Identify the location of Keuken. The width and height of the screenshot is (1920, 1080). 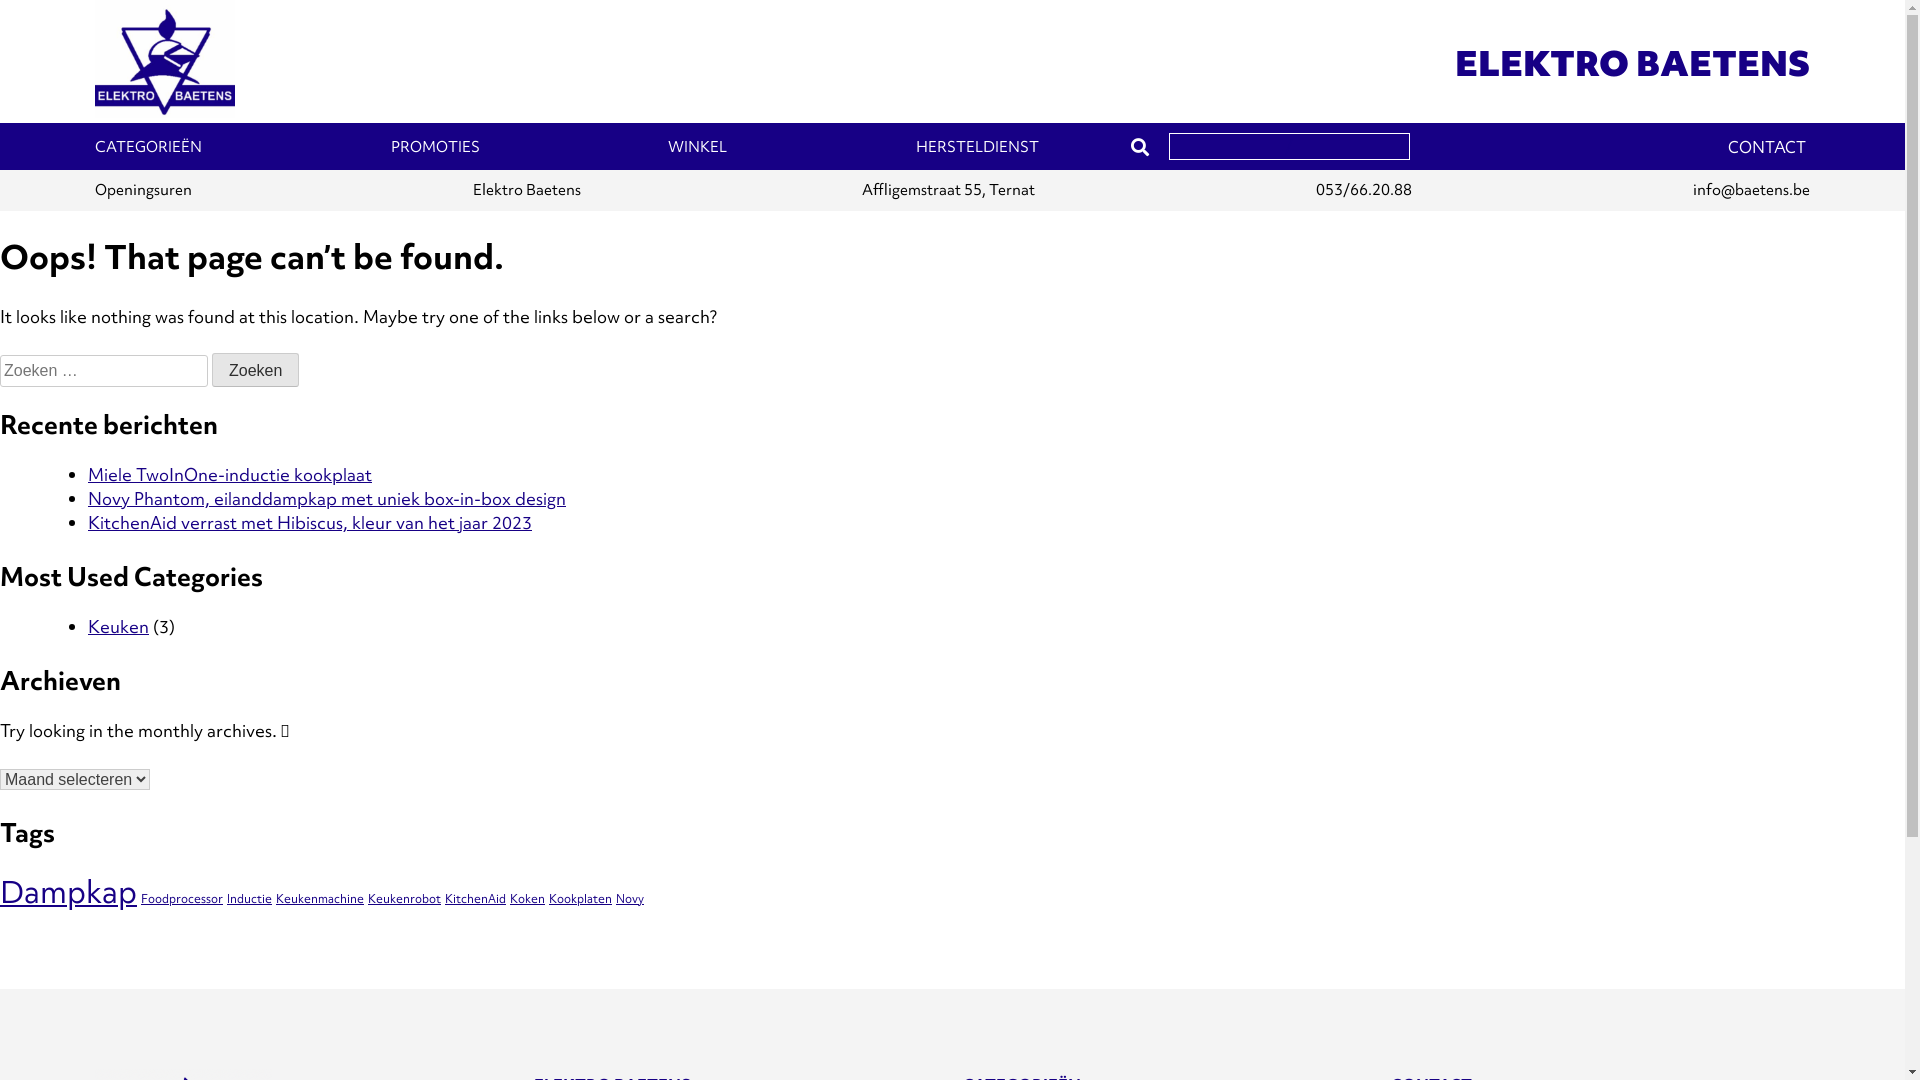
(118, 626).